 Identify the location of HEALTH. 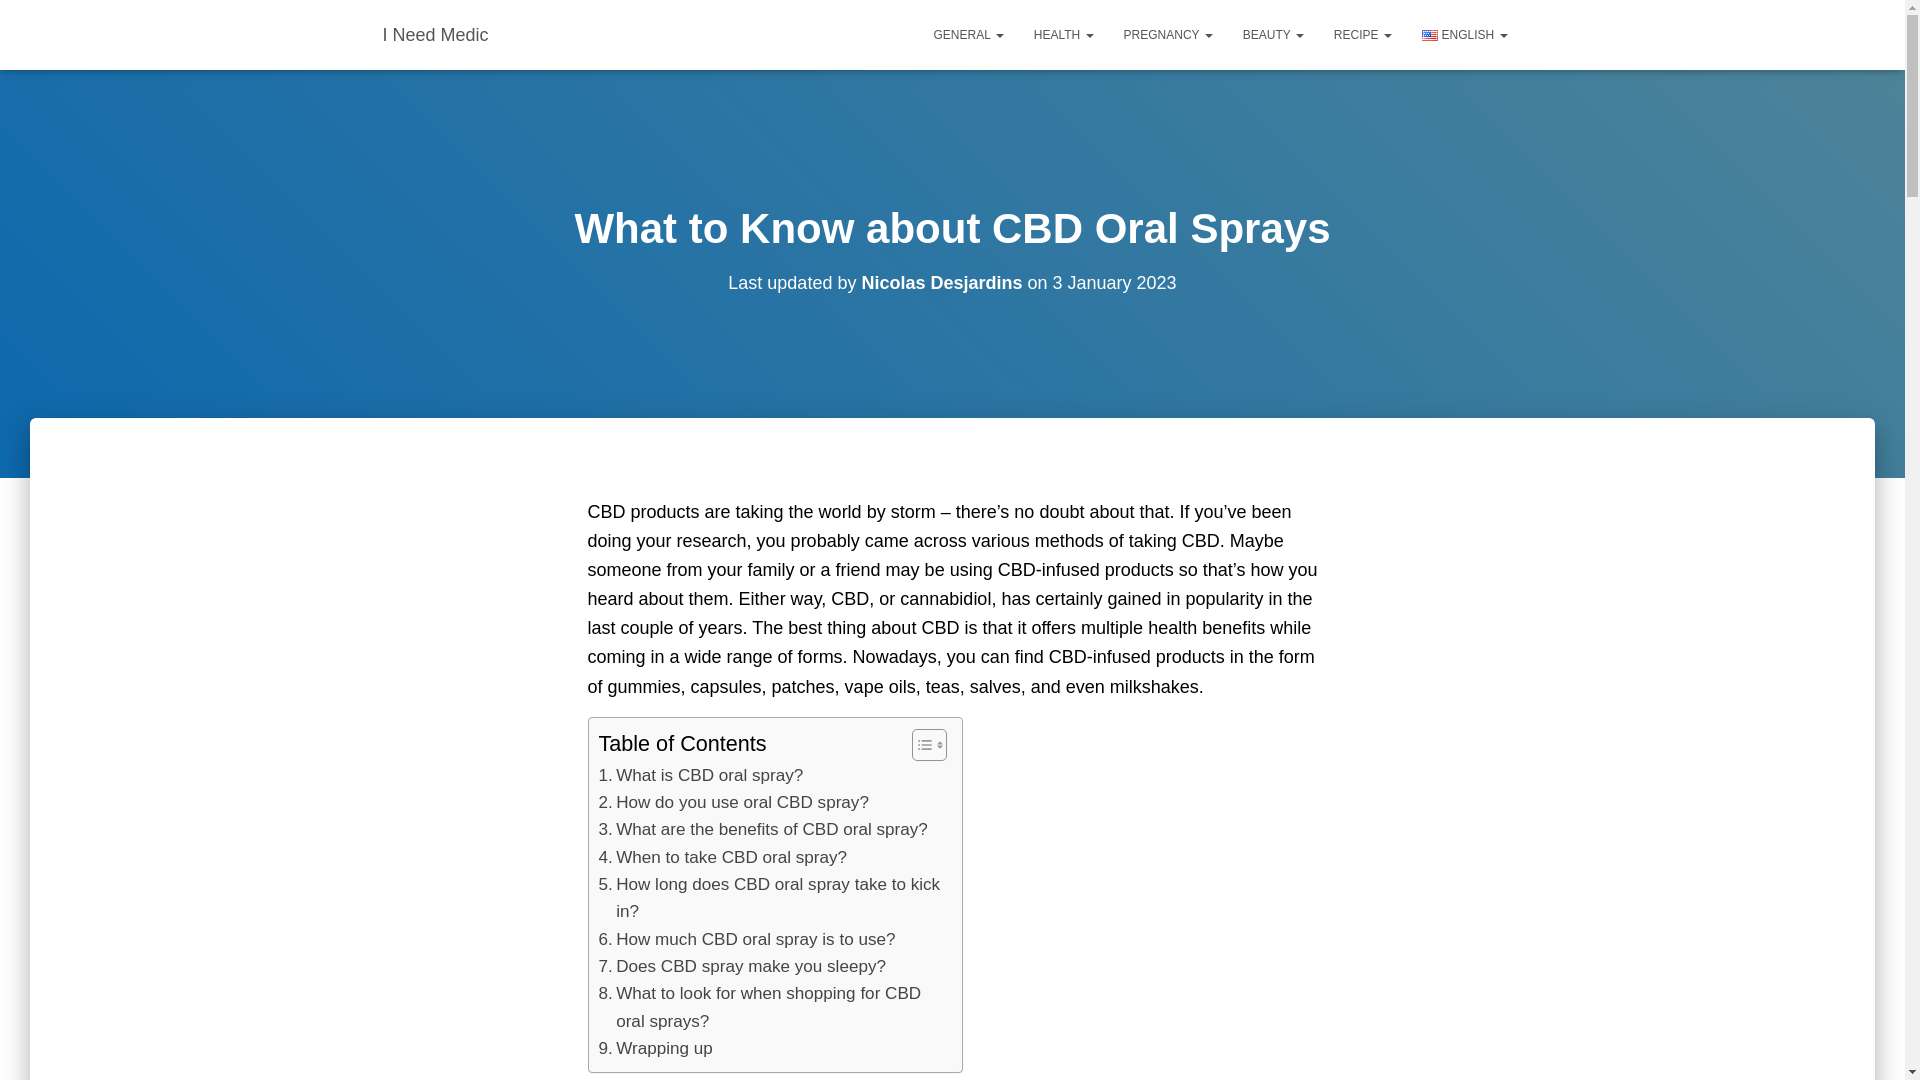
(1064, 34).